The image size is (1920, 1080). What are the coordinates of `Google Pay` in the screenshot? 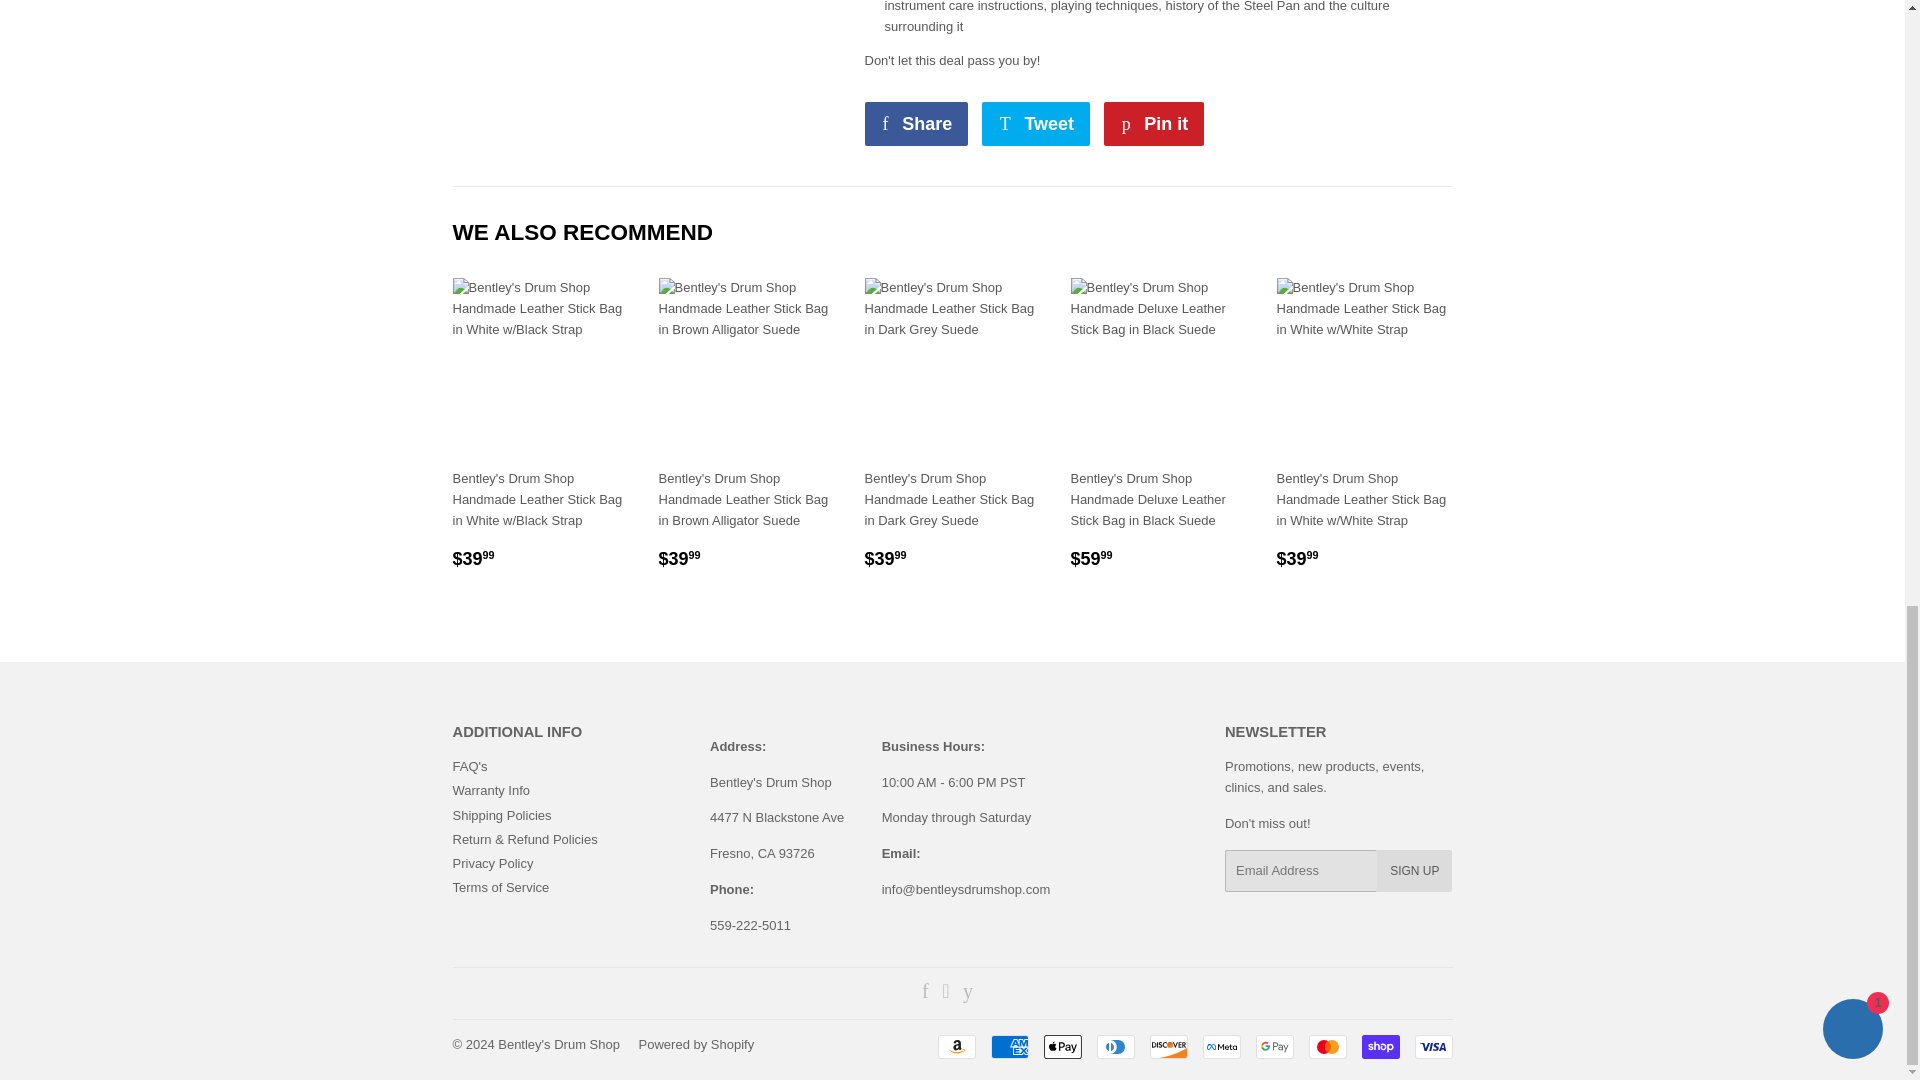 It's located at (1274, 1046).